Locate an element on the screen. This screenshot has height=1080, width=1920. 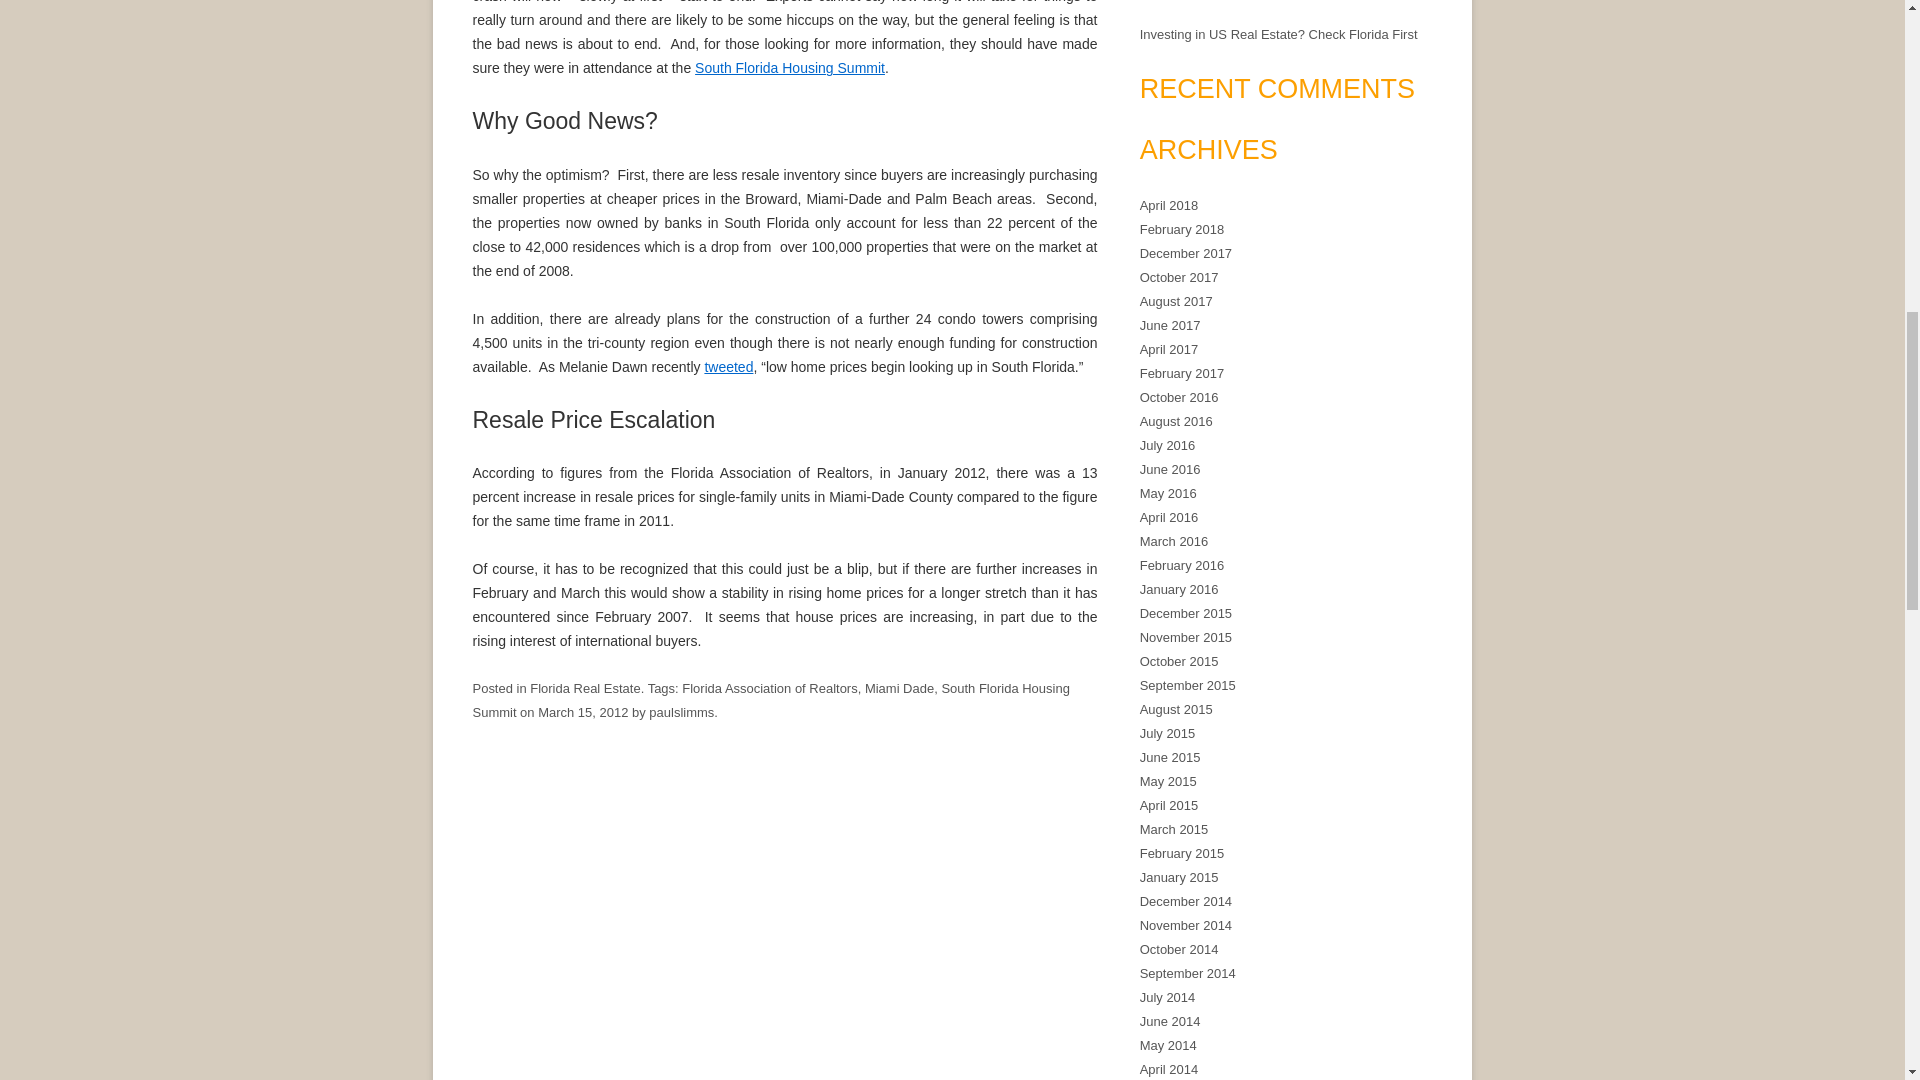
paulslimms is located at coordinates (681, 712).